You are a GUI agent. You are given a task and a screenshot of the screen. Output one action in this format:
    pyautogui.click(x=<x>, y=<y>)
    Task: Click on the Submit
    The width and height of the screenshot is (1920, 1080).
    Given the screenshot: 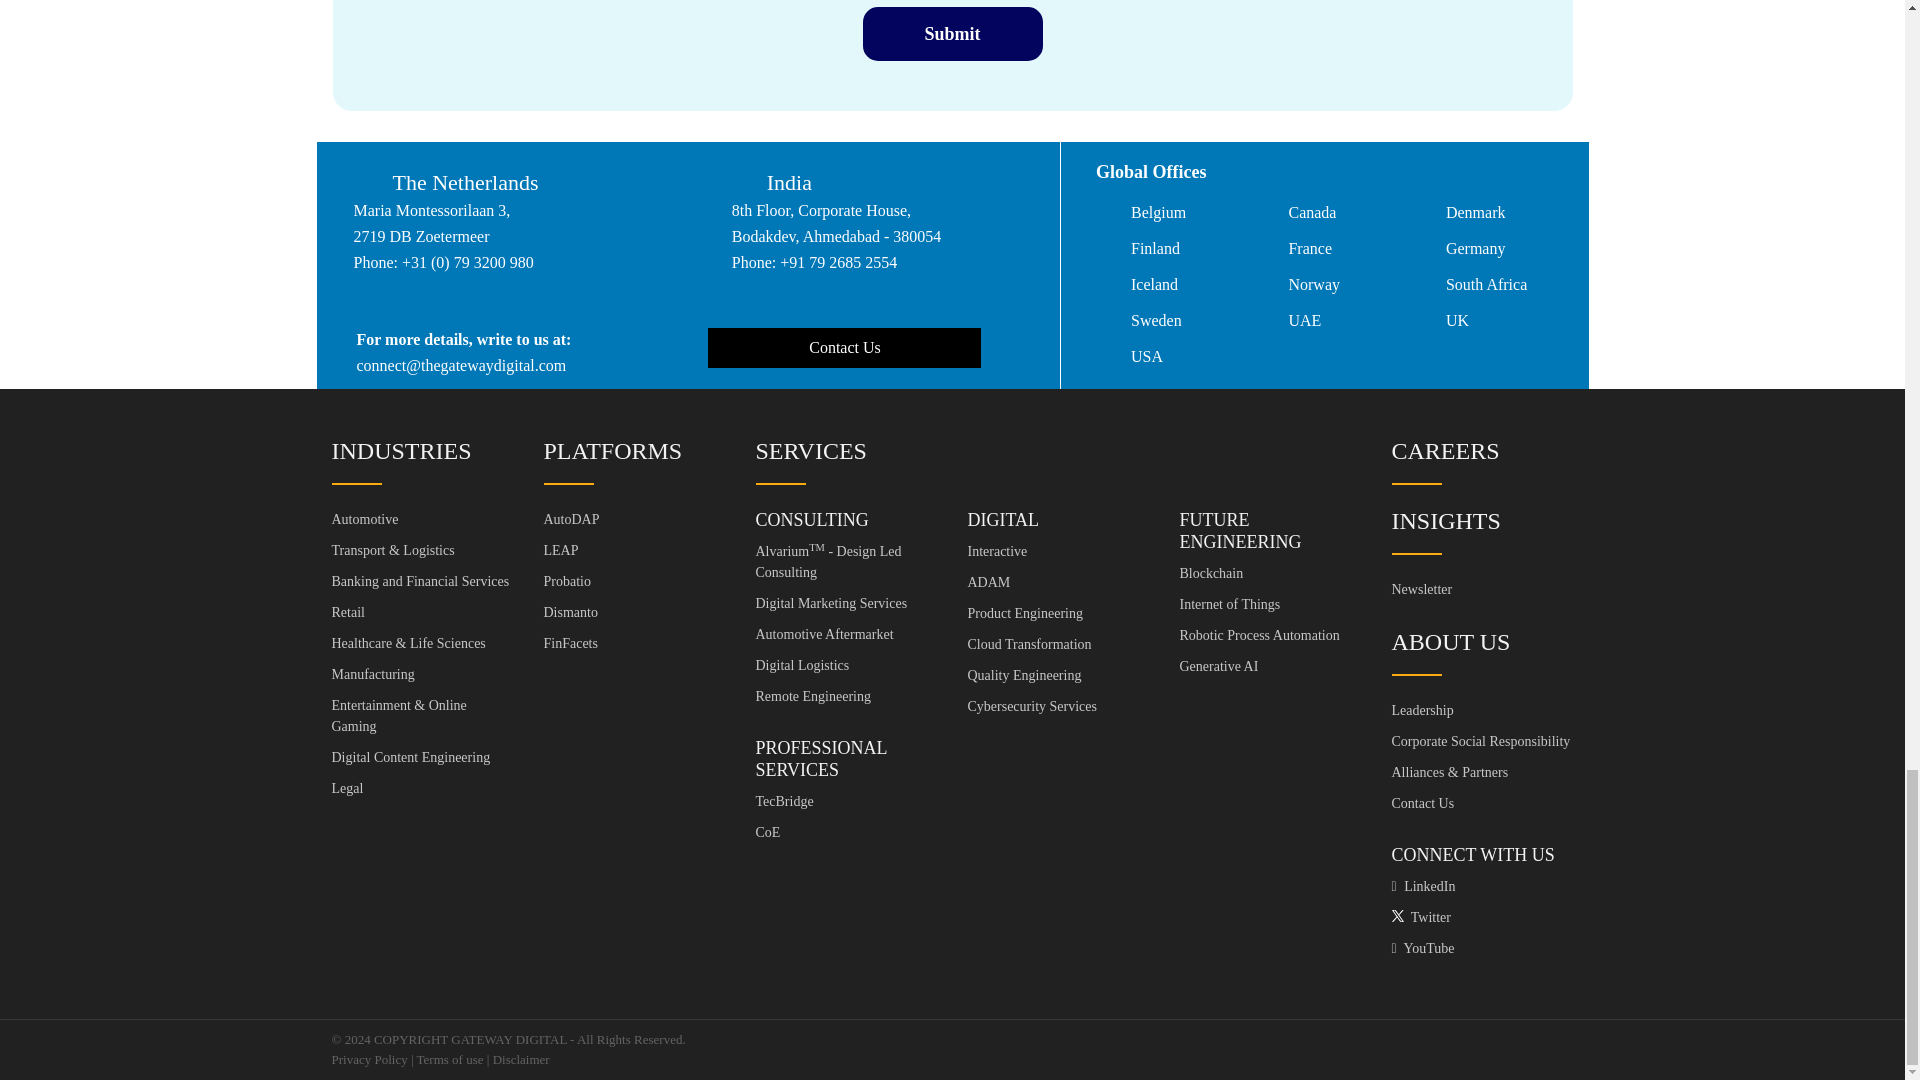 What is the action you would take?
    pyautogui.click(x=952, y=33)
    